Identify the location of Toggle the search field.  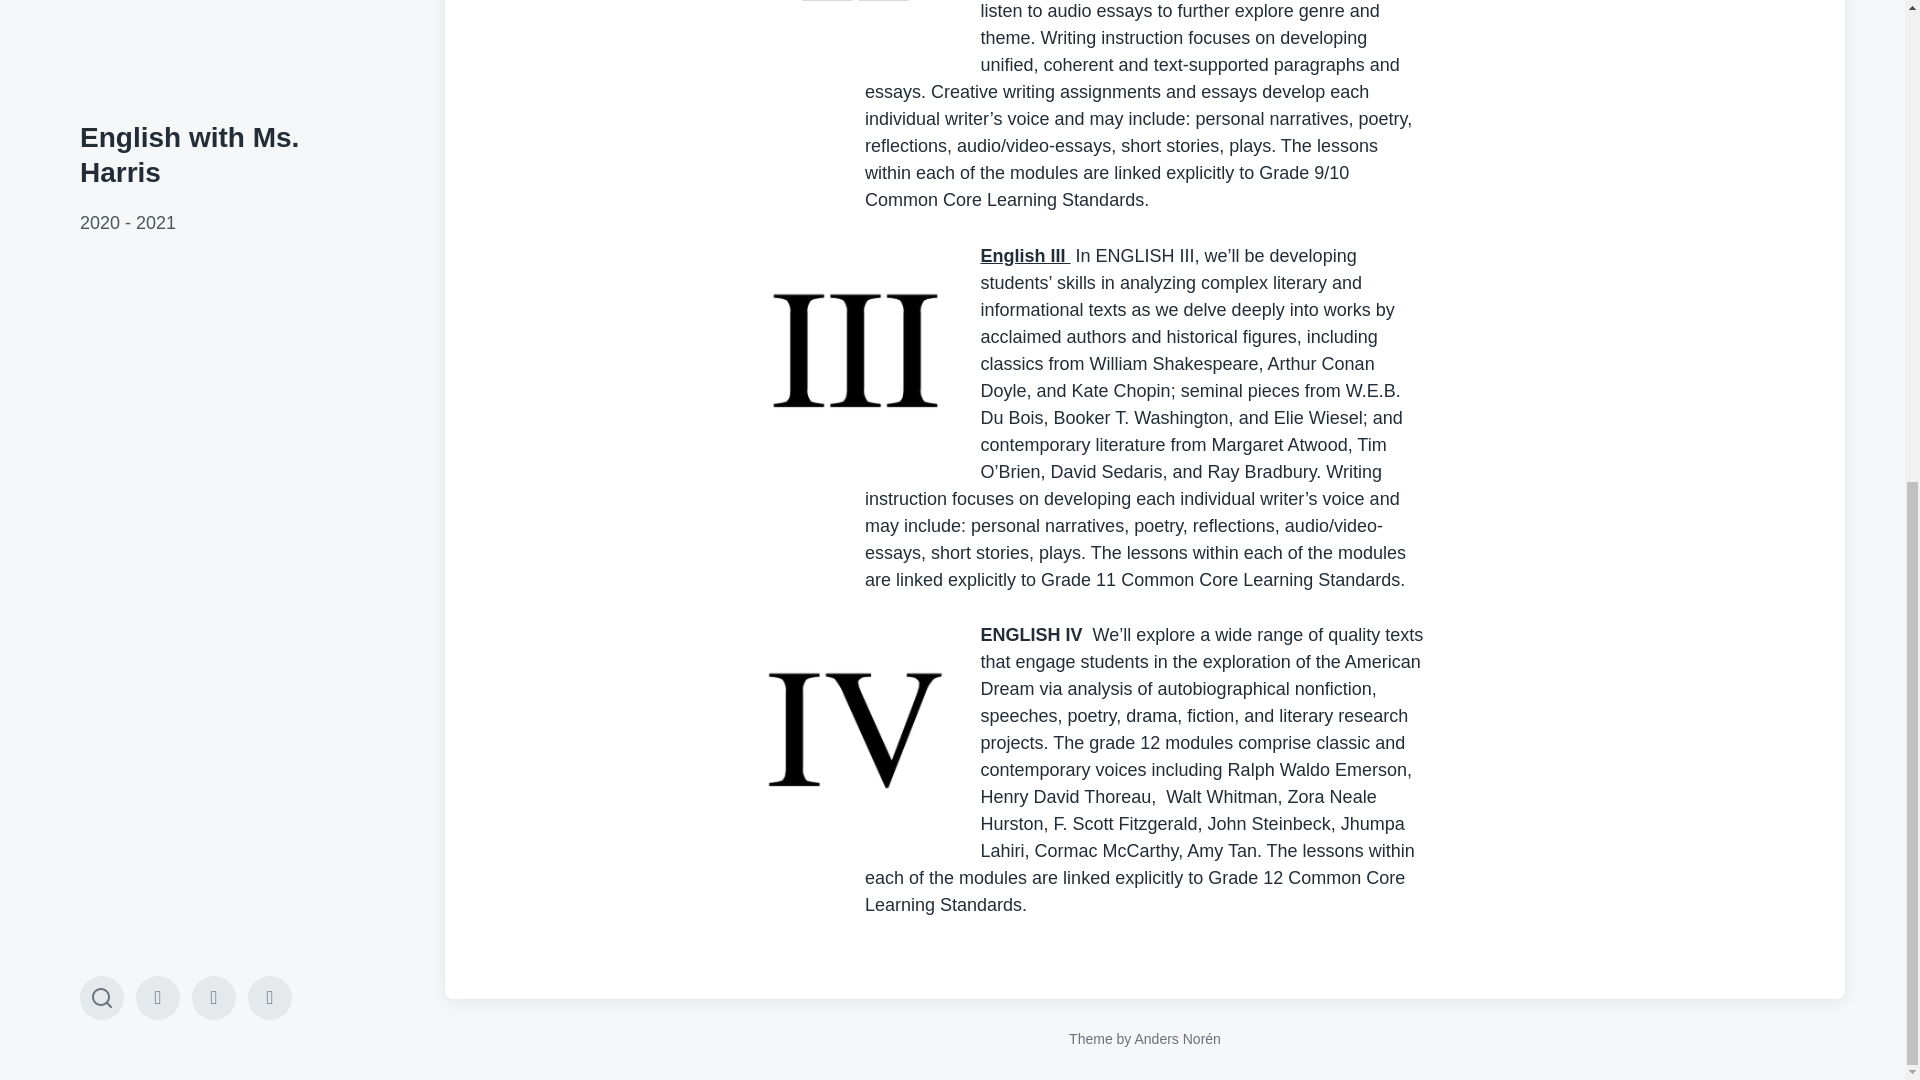
(102, 134).